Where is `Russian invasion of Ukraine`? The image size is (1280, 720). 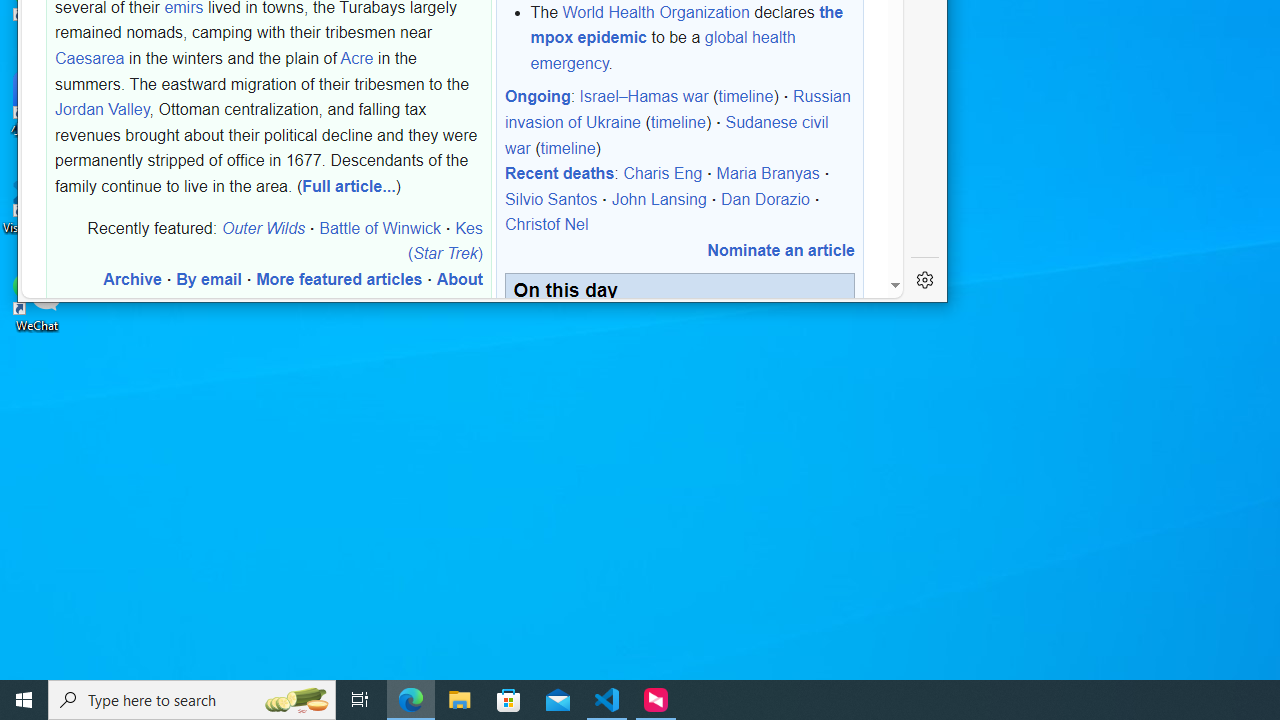
Russian invasion of Ukraine is located at coordinates (678, 109).